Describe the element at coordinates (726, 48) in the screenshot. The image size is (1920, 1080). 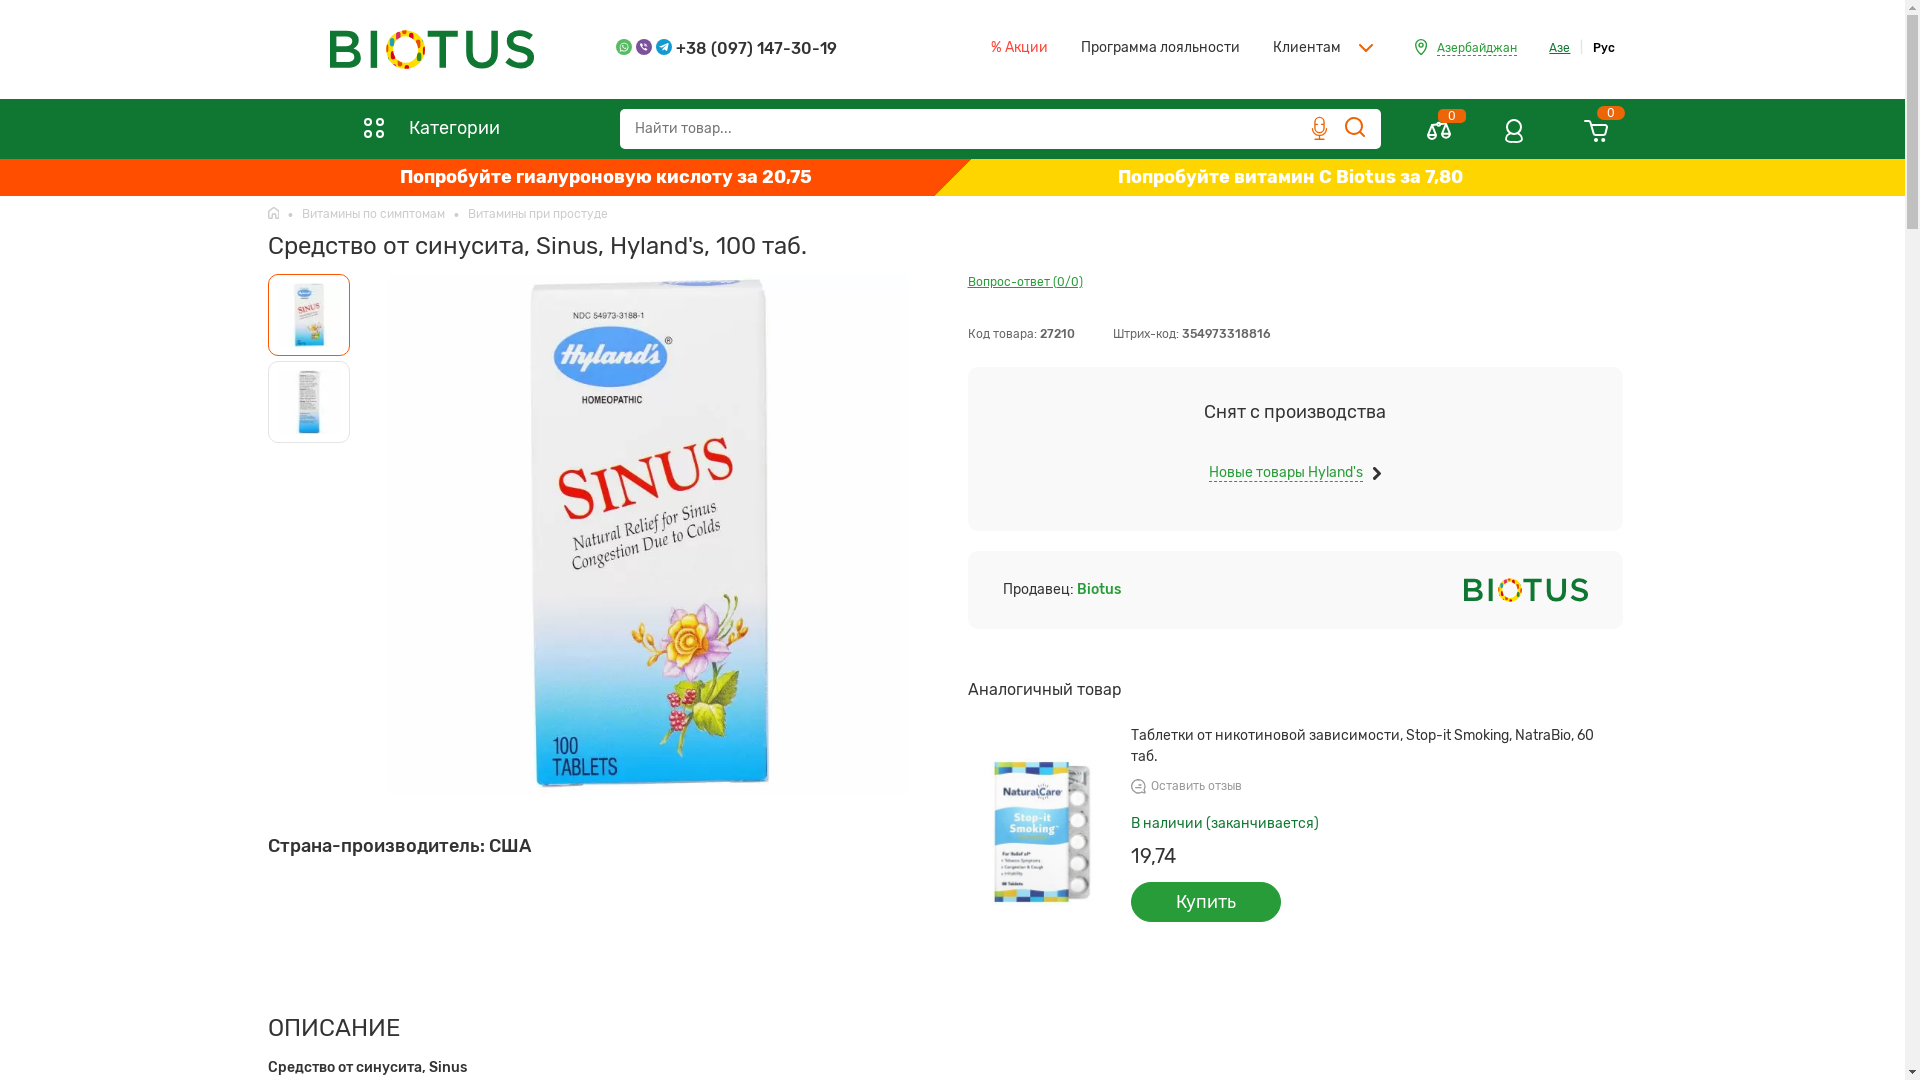
I see `+38 (097) 147-30-19` at that location.